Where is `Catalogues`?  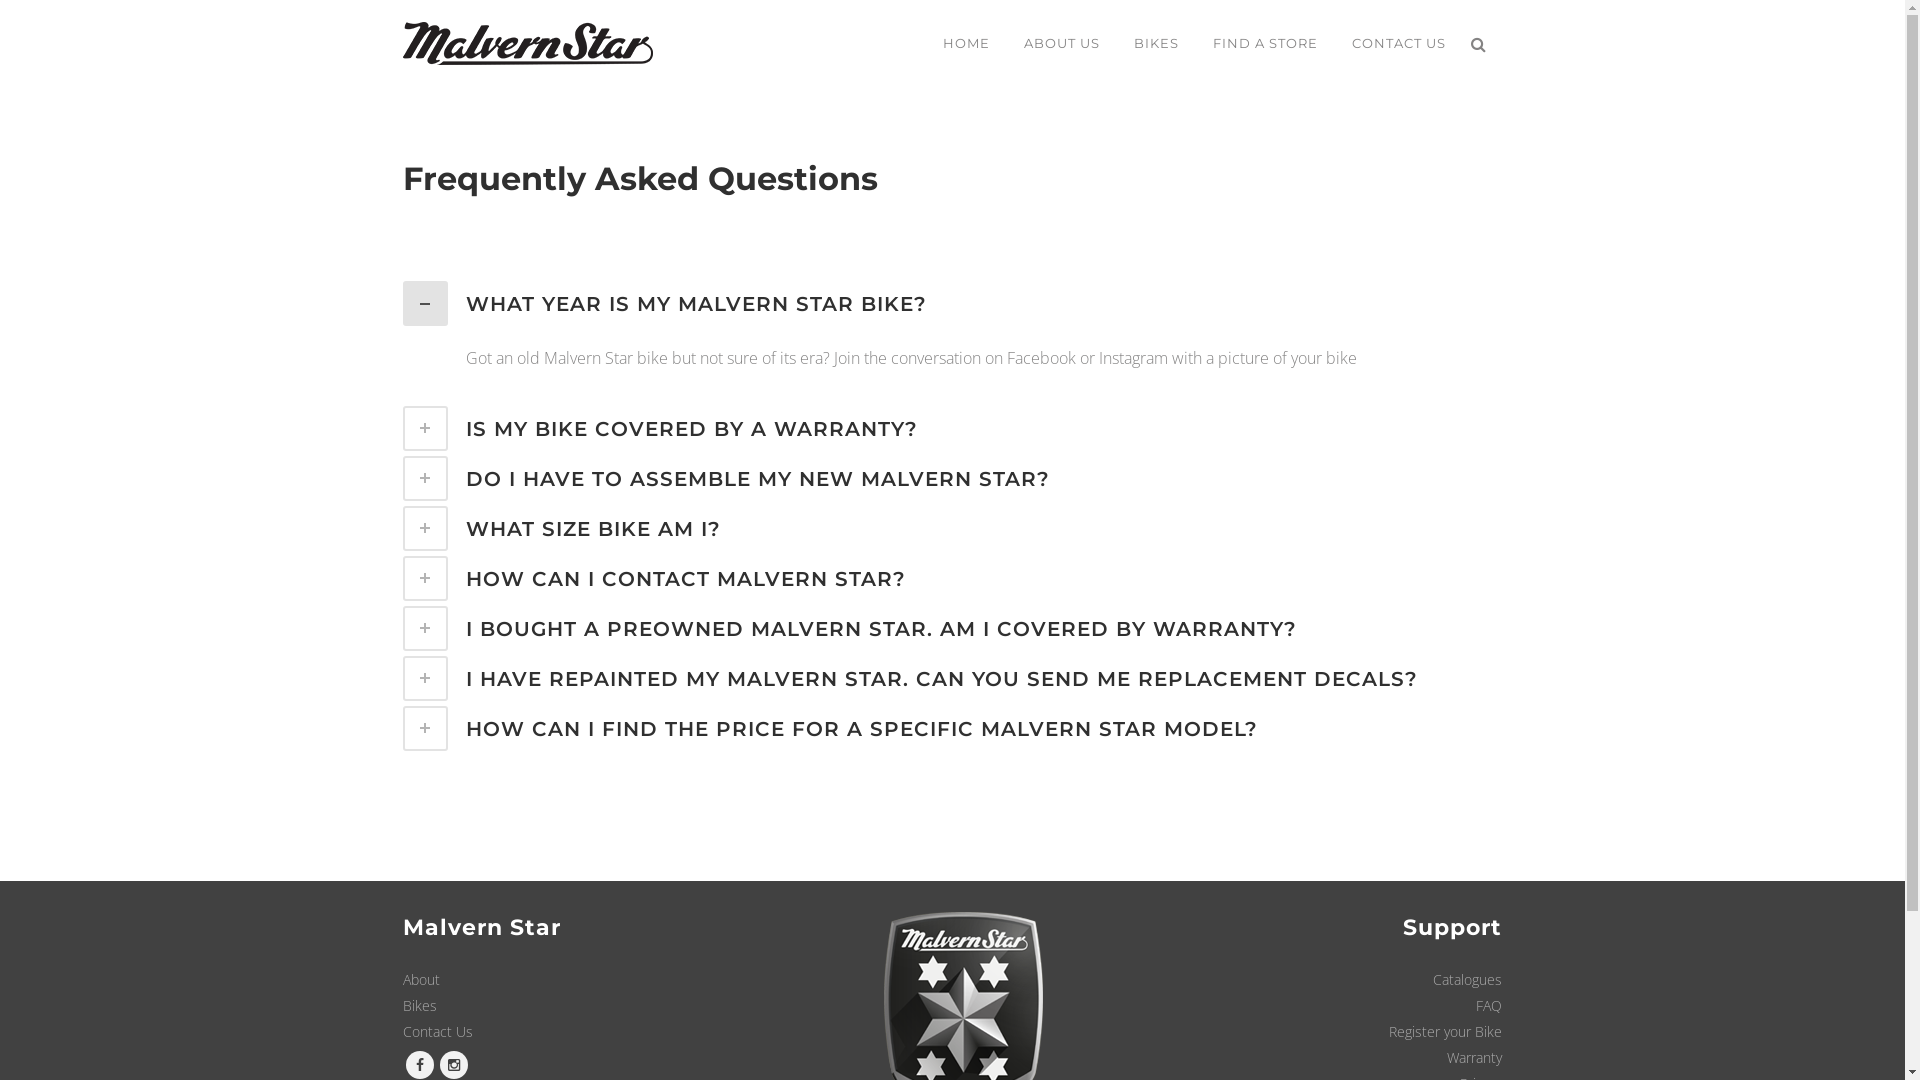 Catalogues is located at coordinates (1468, 980).